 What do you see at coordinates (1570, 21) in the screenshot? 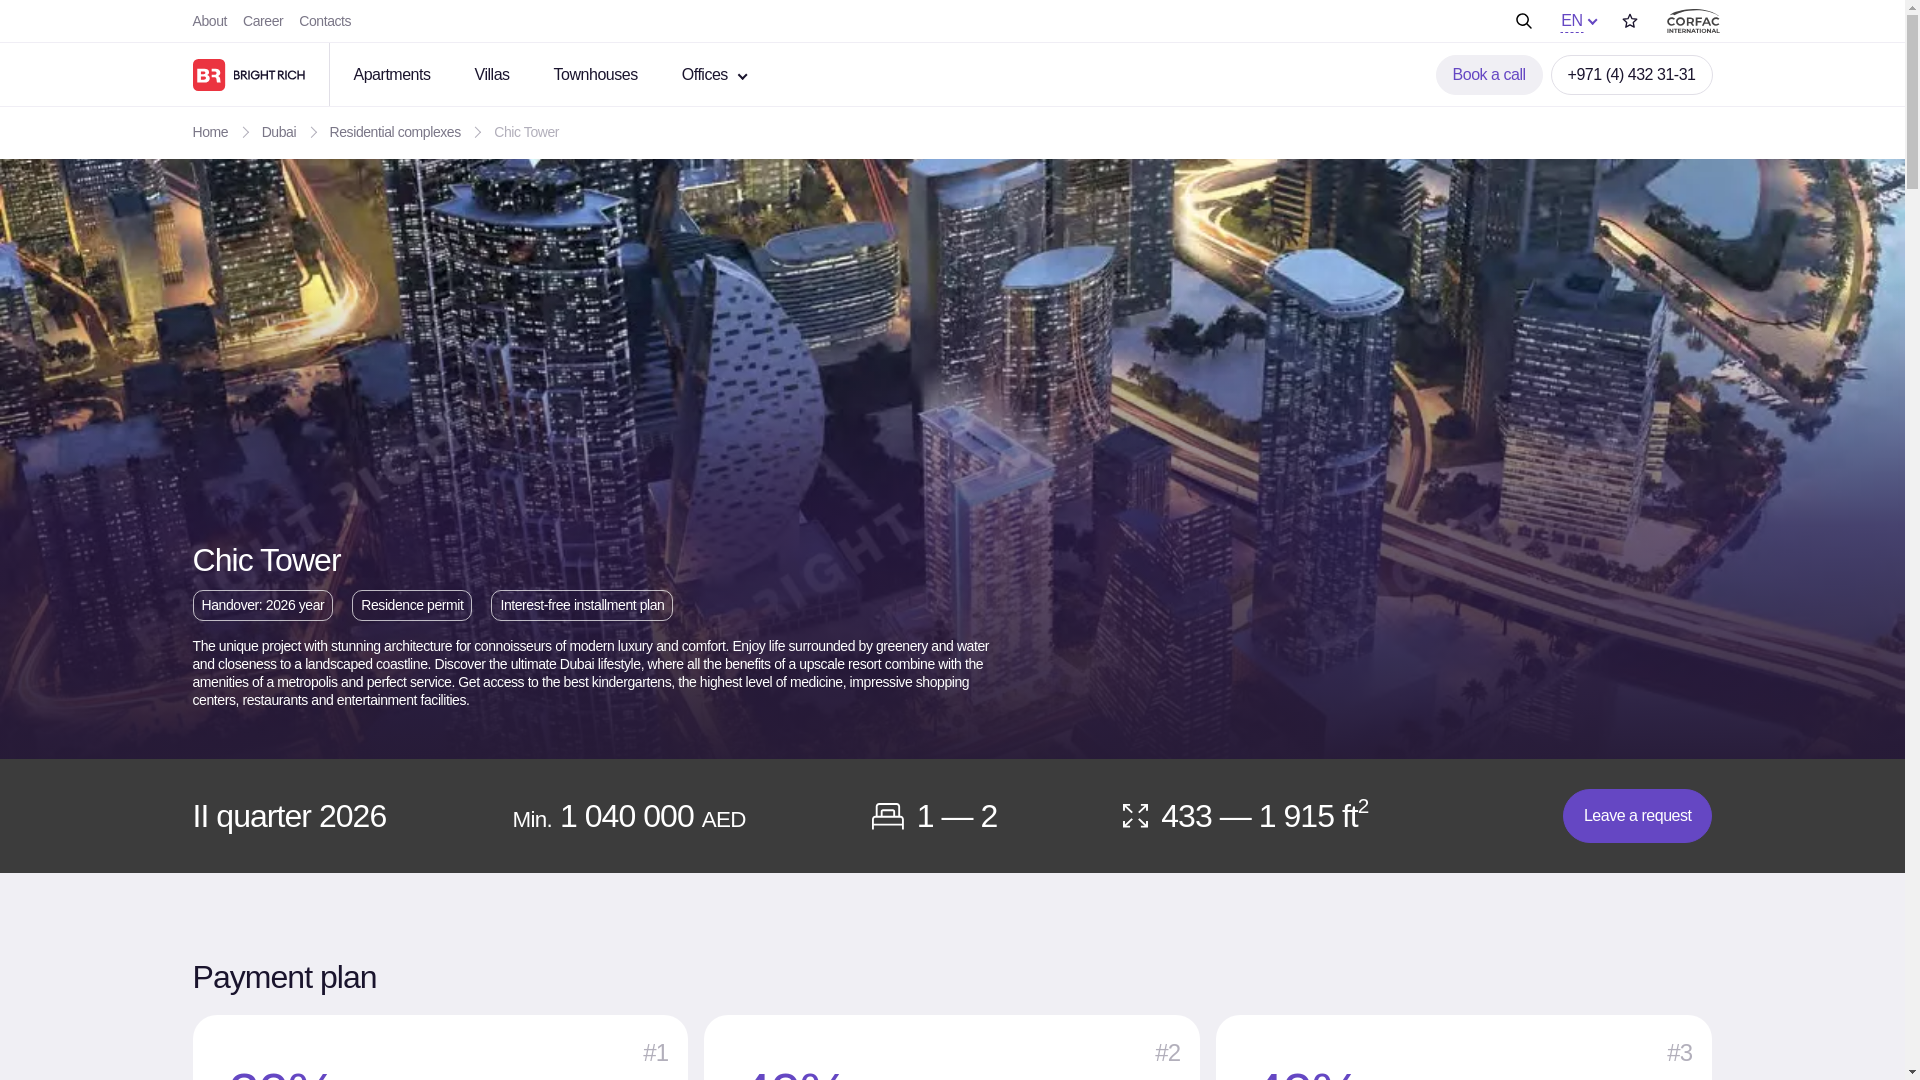
I see `EN` at bounding box center [1570, 21].